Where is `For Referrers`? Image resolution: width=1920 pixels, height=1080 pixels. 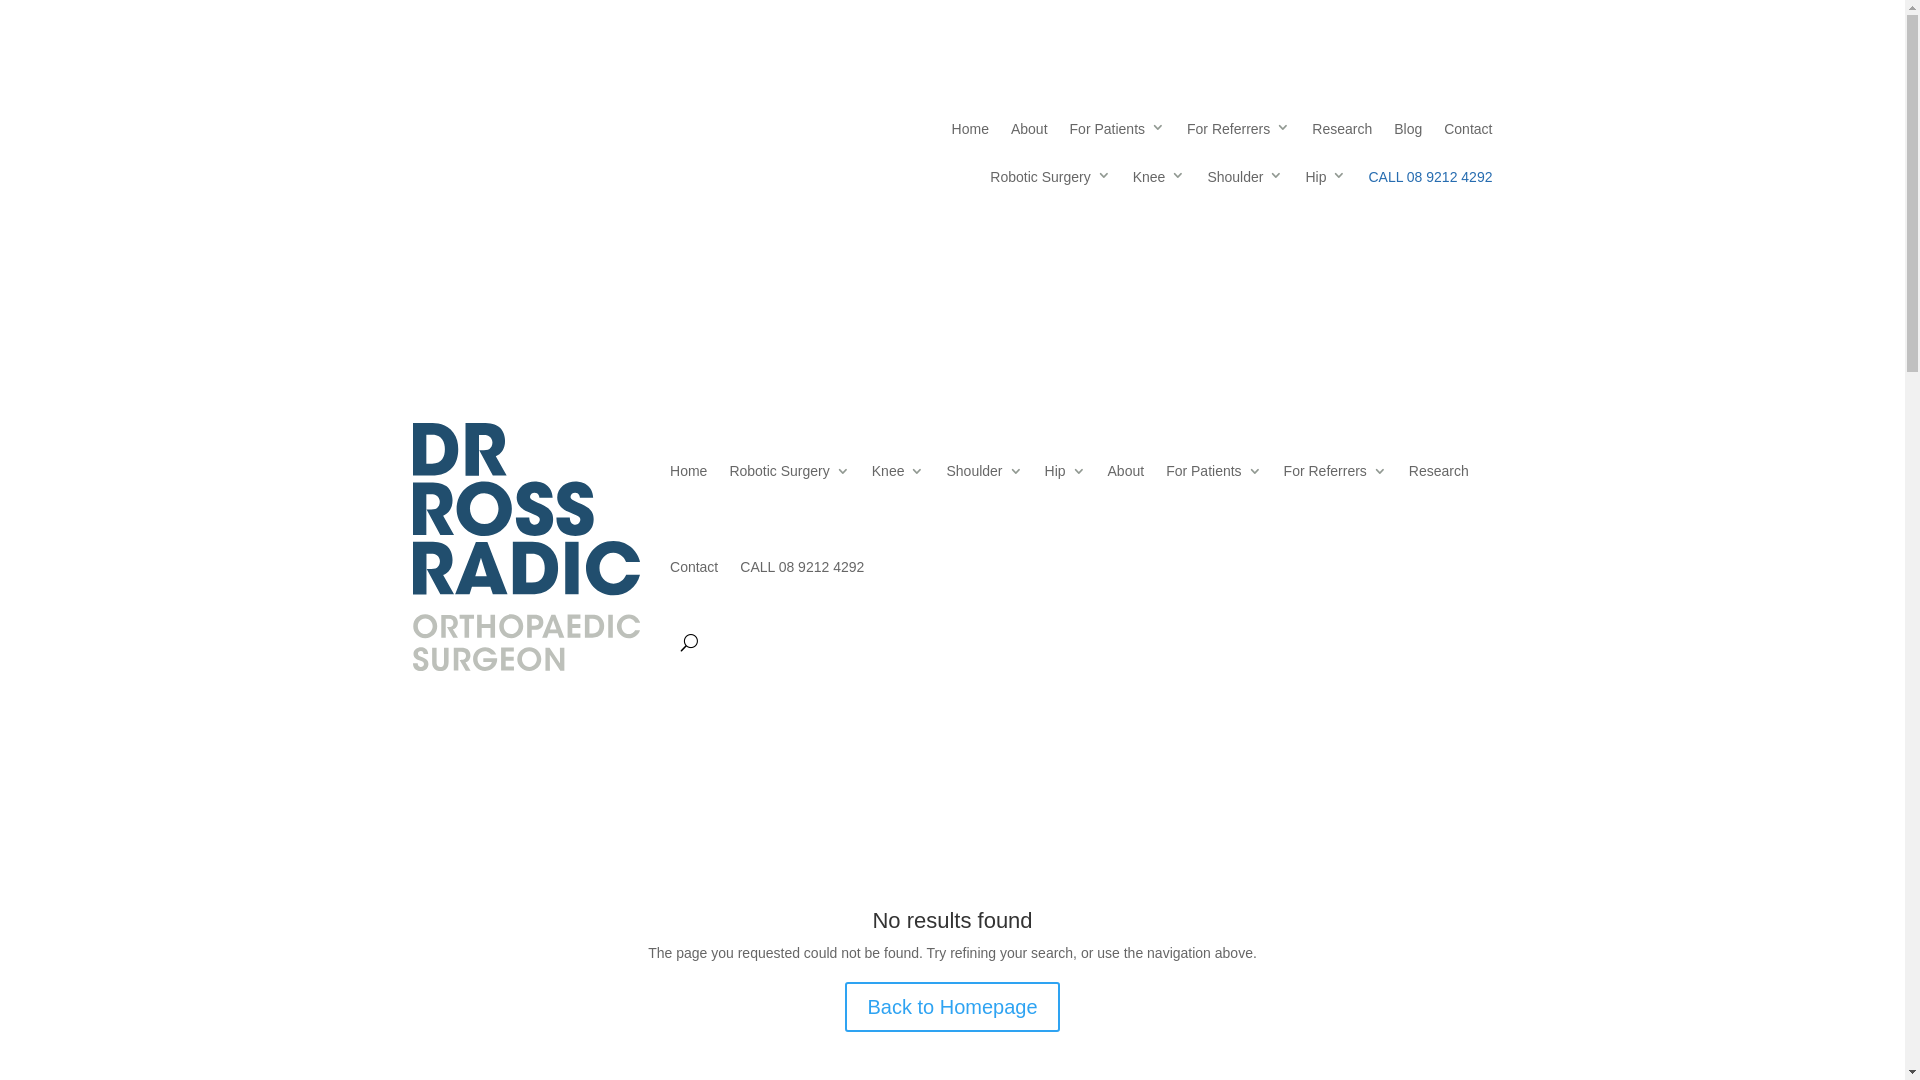 For Referrers is located at coordinates (1336, 471).